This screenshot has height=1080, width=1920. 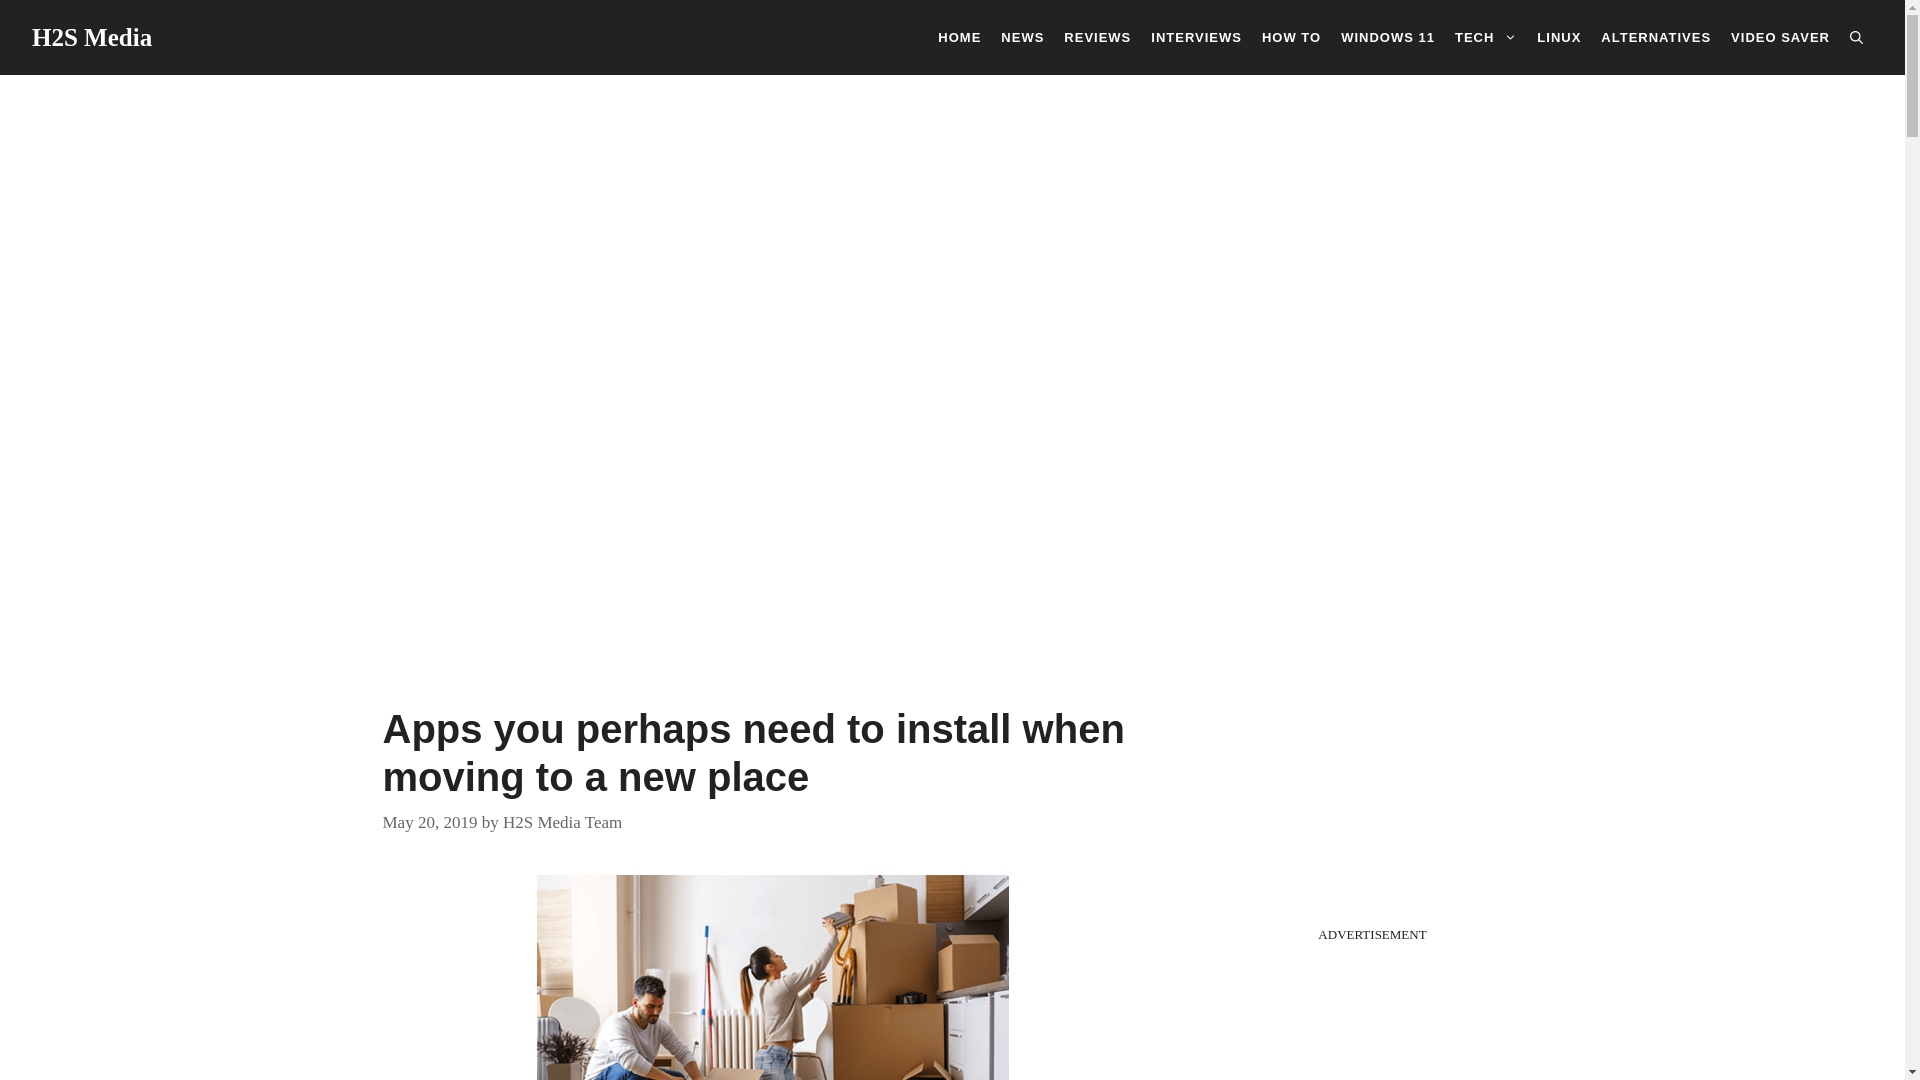 What do you see at coordinates (1486, 36) in the screenshot?
I see `TECH` at bounding box center [1486, 36].